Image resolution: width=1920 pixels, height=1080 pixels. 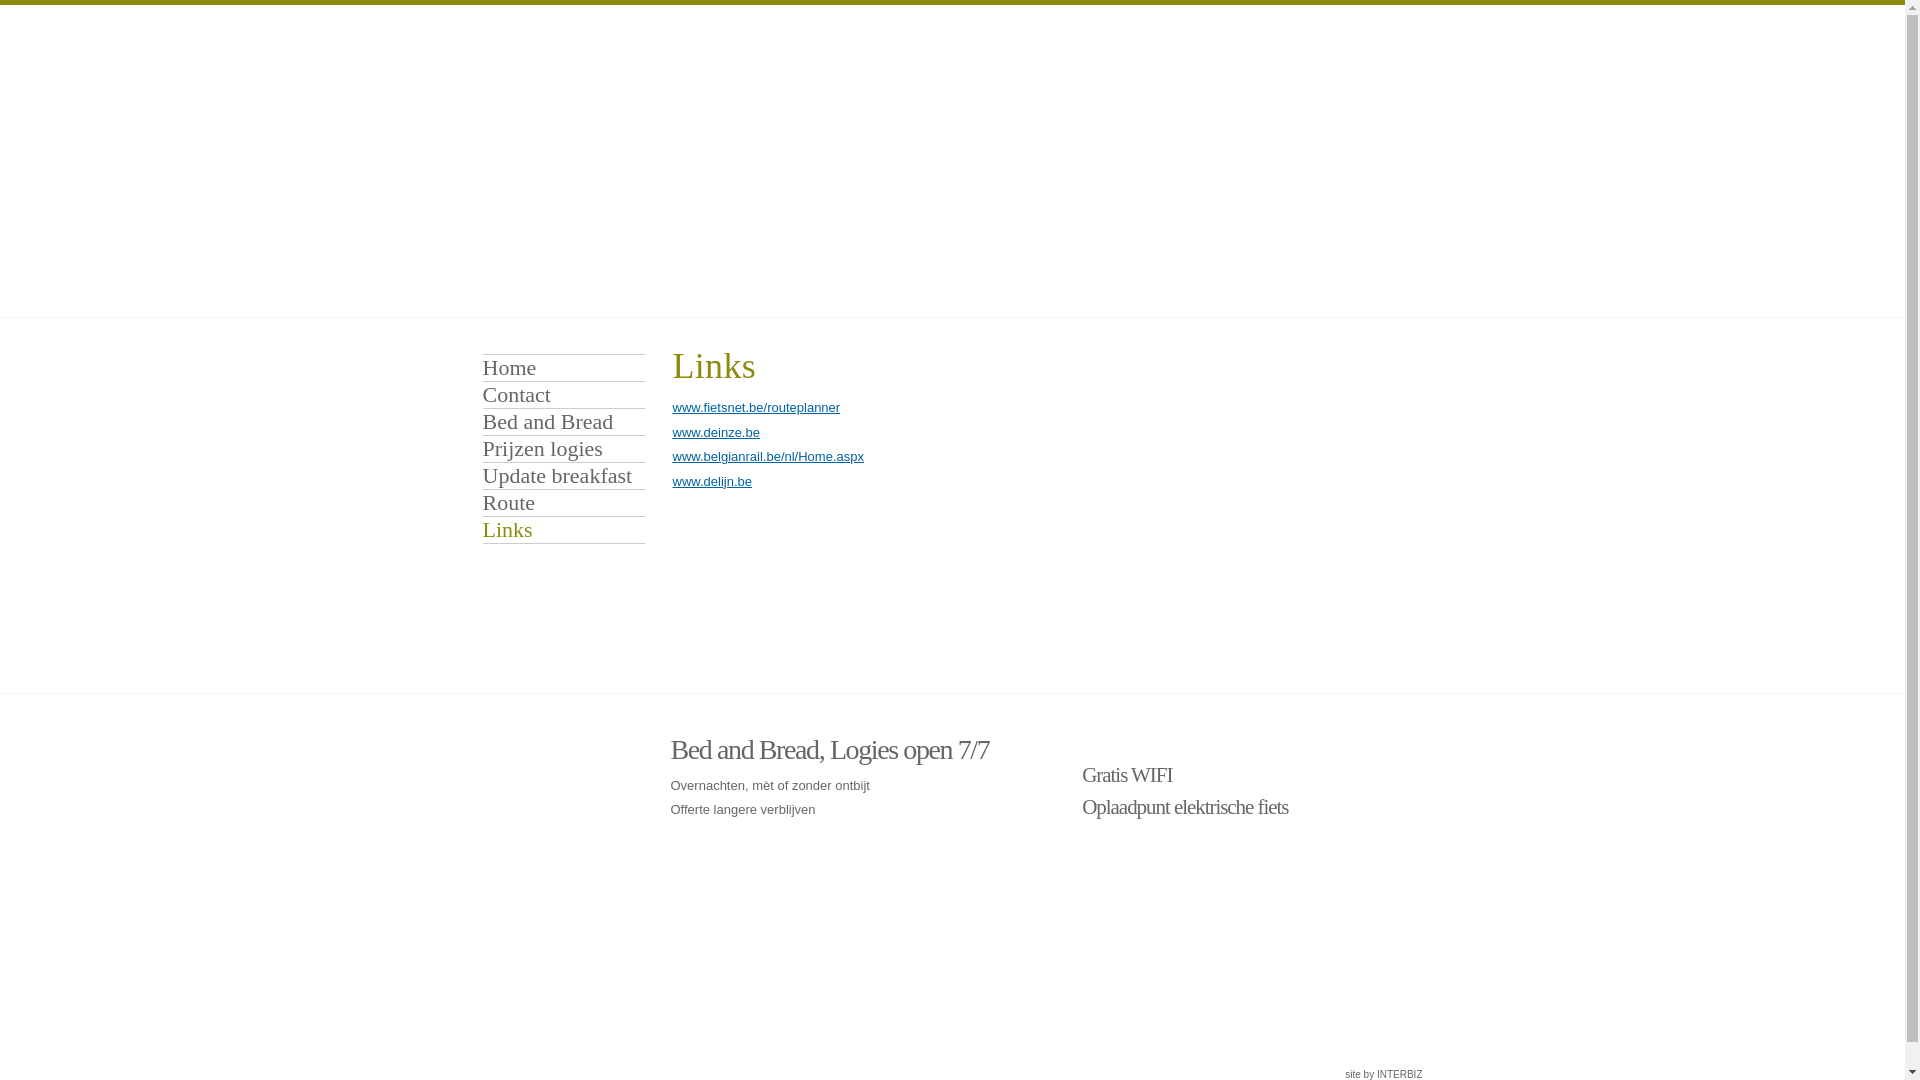 What do you see at coordinates (564, 395) in the screenshot?
I see `Contact` at bounding box center [564, 395].